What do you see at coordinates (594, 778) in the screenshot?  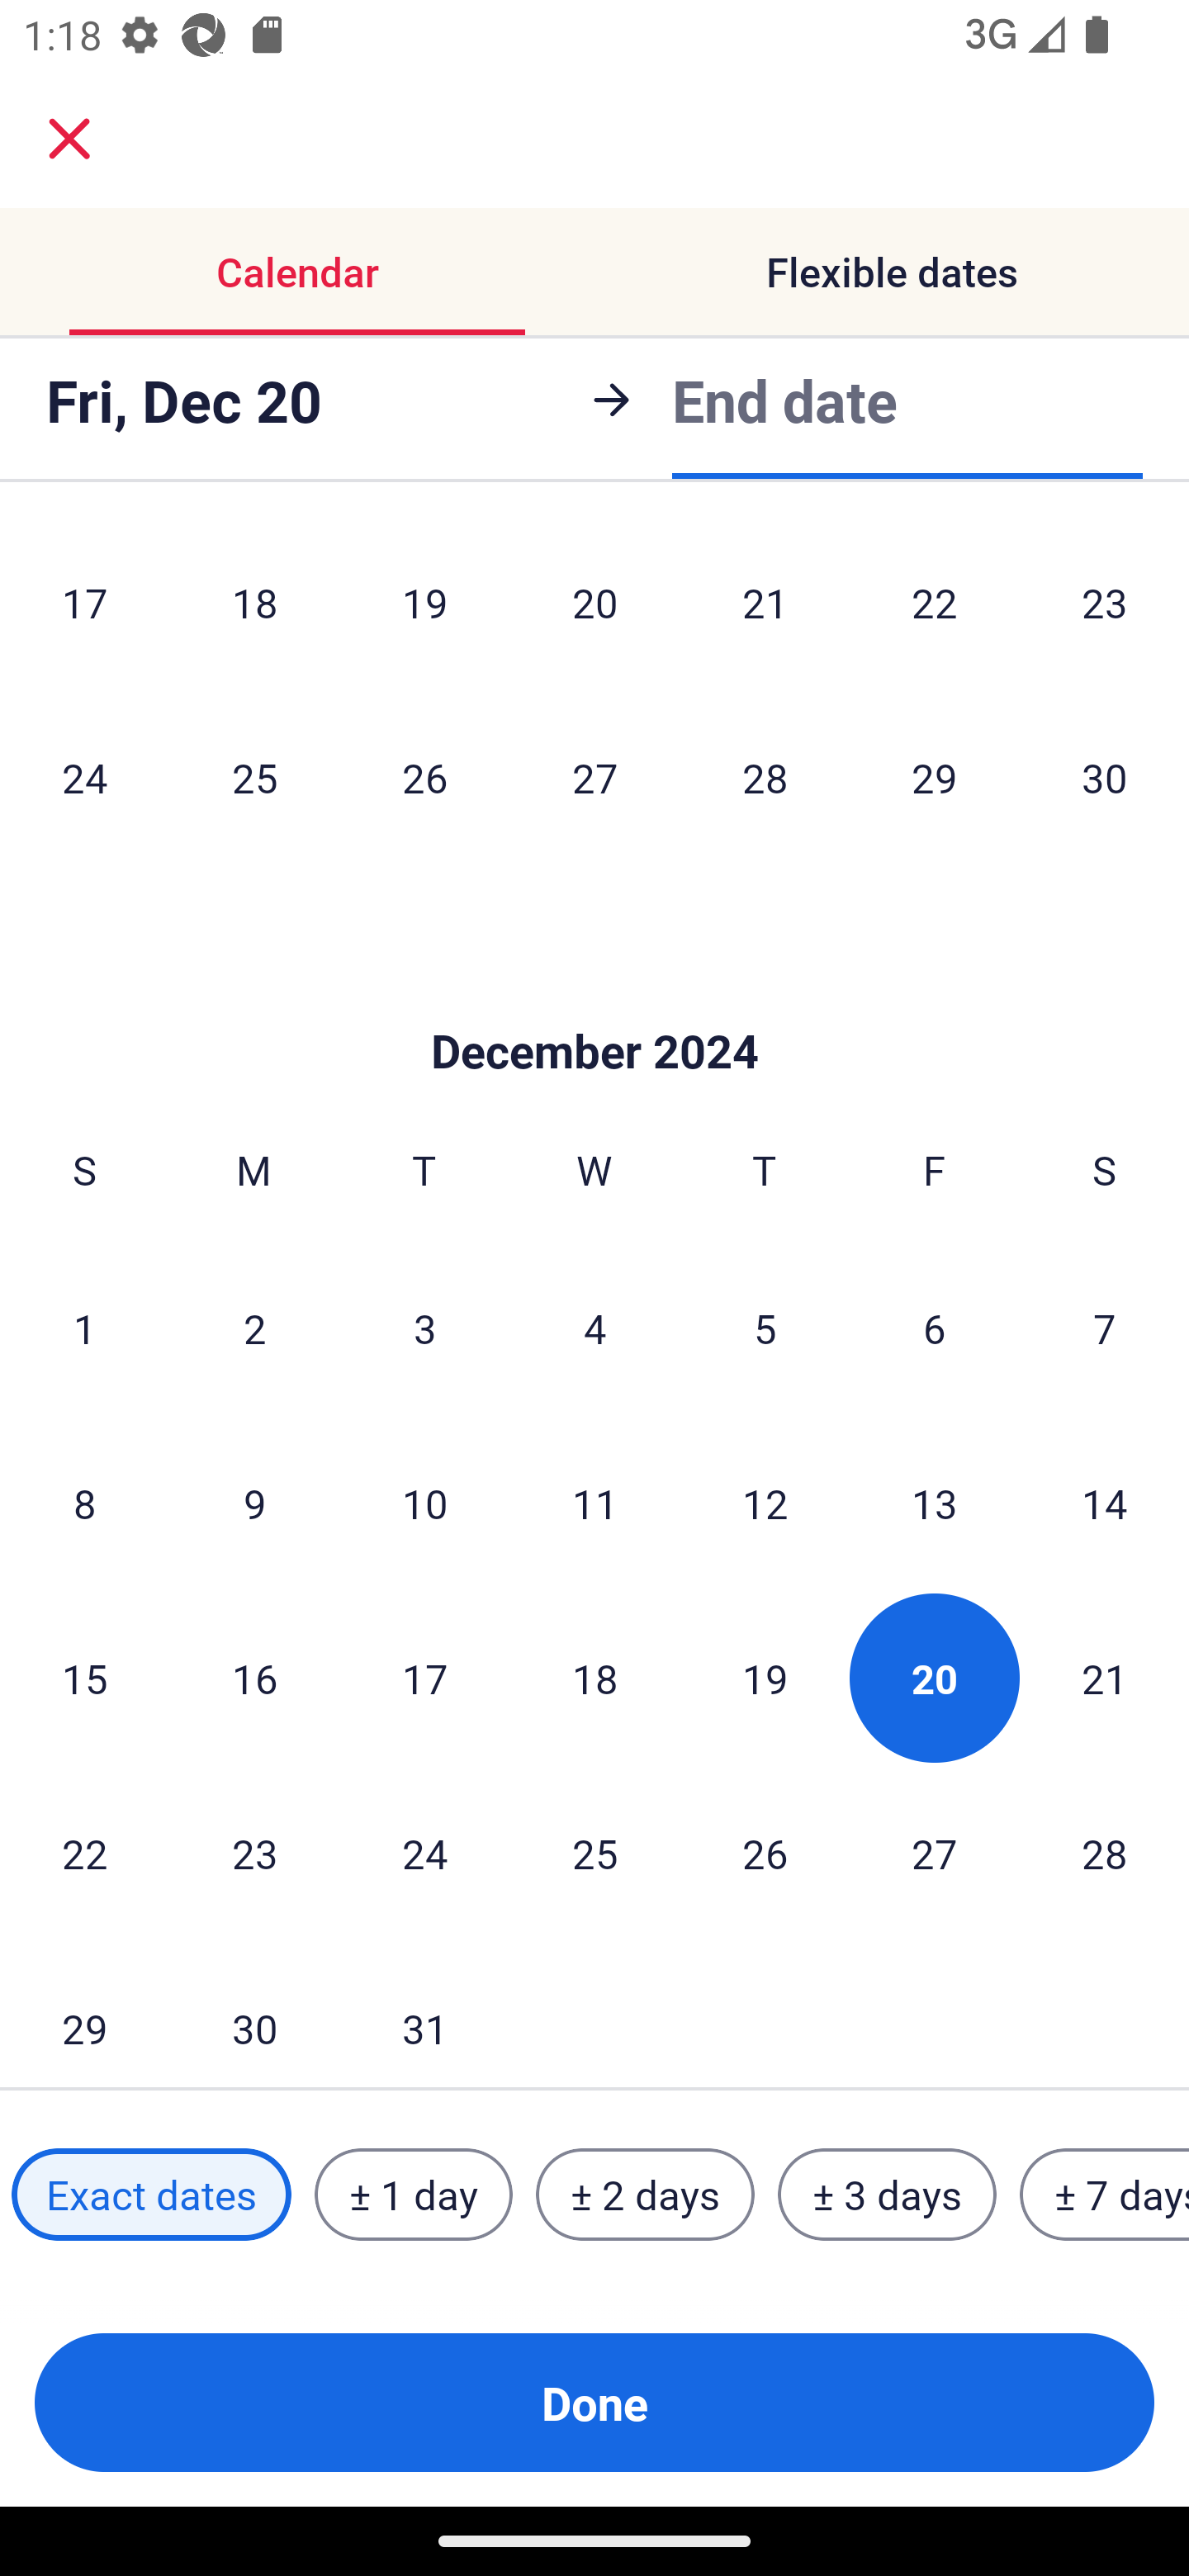 I see `27 Wednesday, November 27, 2024` at bounding box center [594, 778].